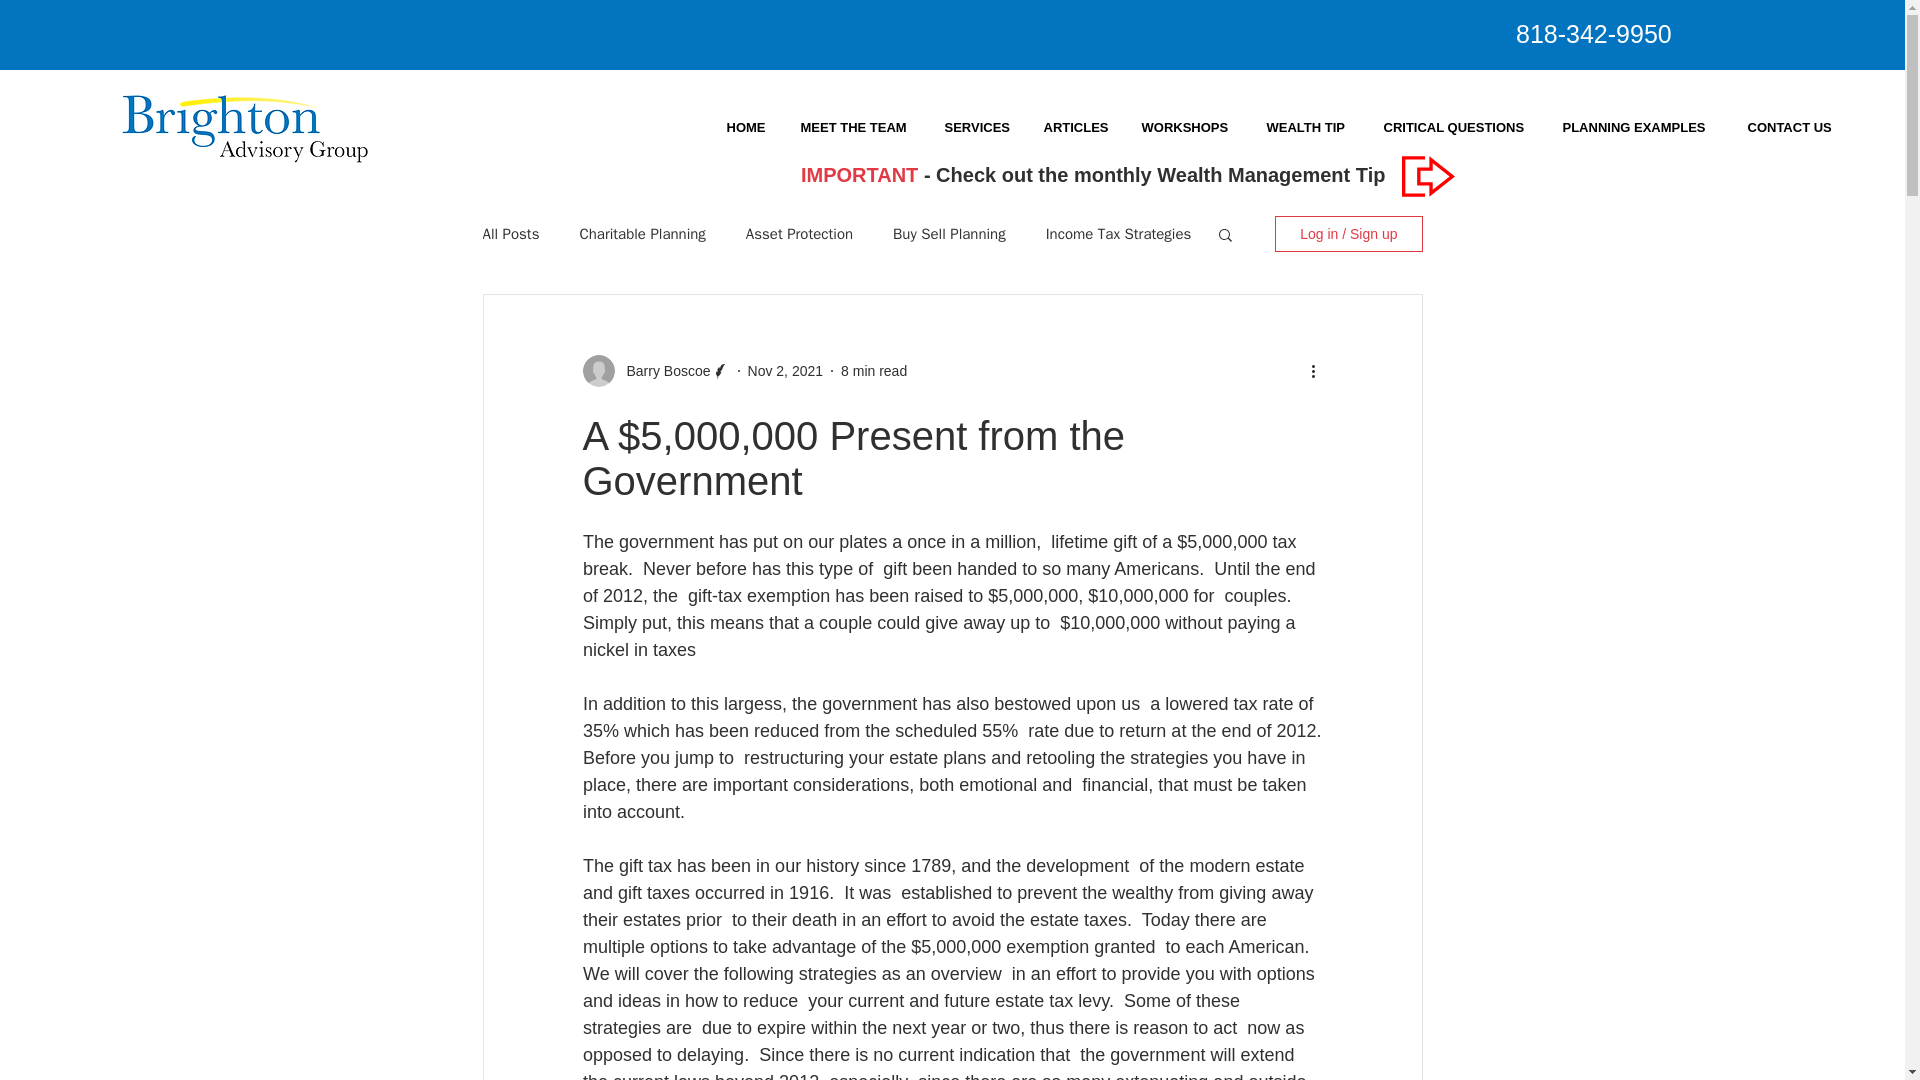  I want to click on 818-342-9950, so click(1594, 34).